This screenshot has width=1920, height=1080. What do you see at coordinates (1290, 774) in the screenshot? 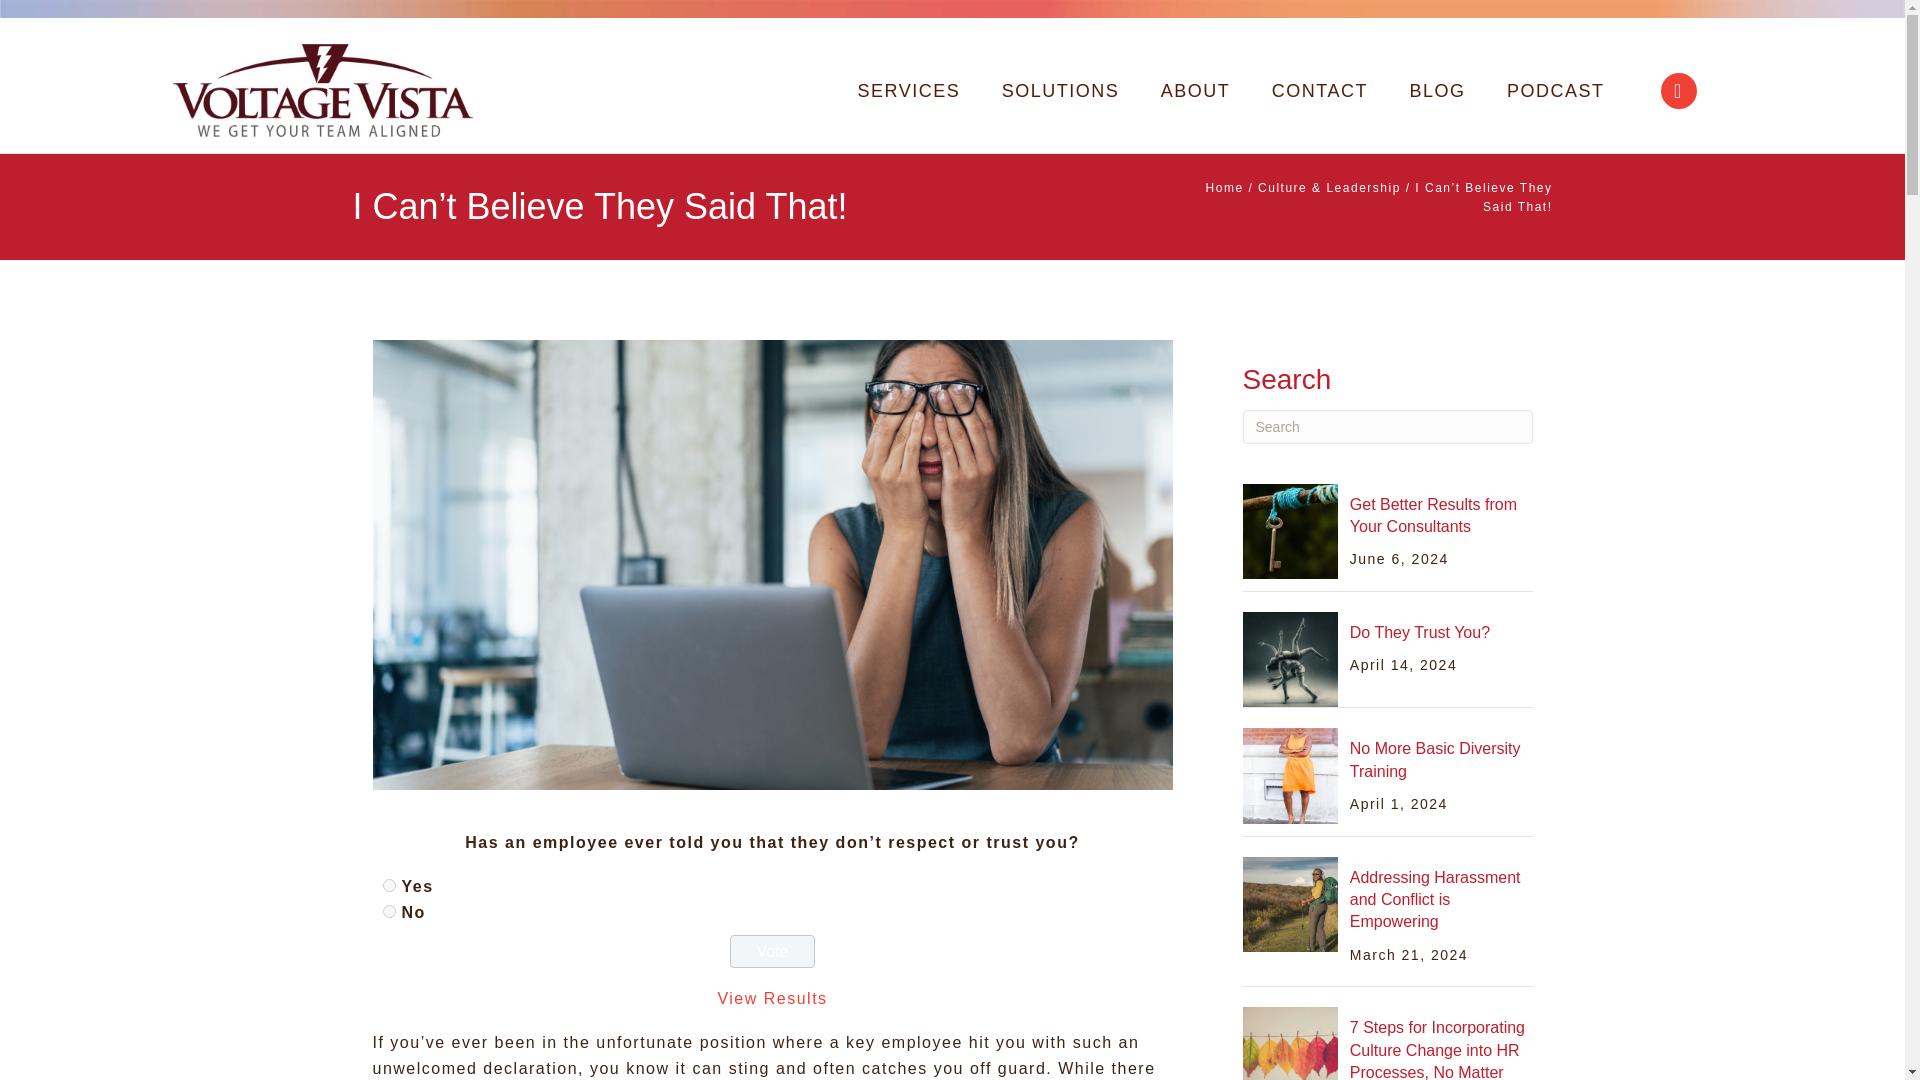
I see `No More Basic Diversity Training` at bounding box center [1290, 774].